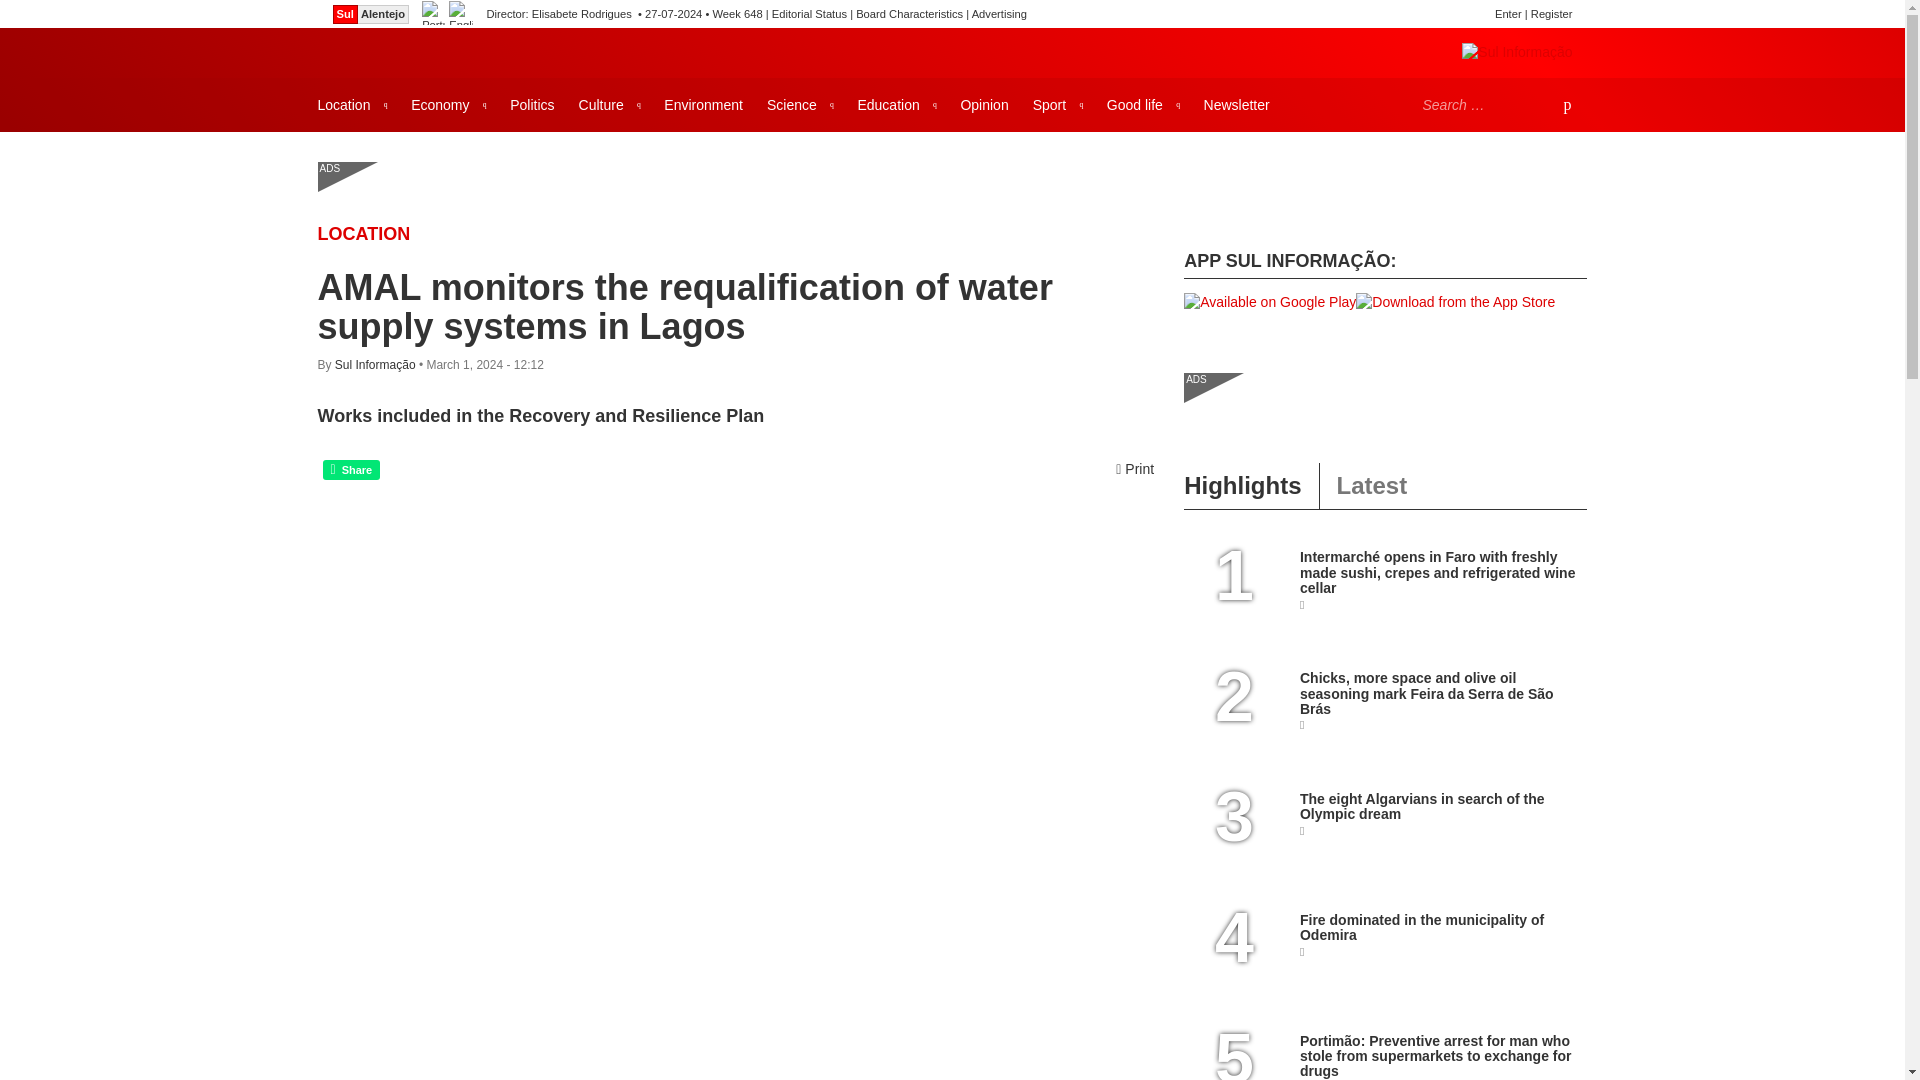  What do you see at coordinates (364, 234) in the screenshot?
I see `Location` at bounding box center [364, 234].